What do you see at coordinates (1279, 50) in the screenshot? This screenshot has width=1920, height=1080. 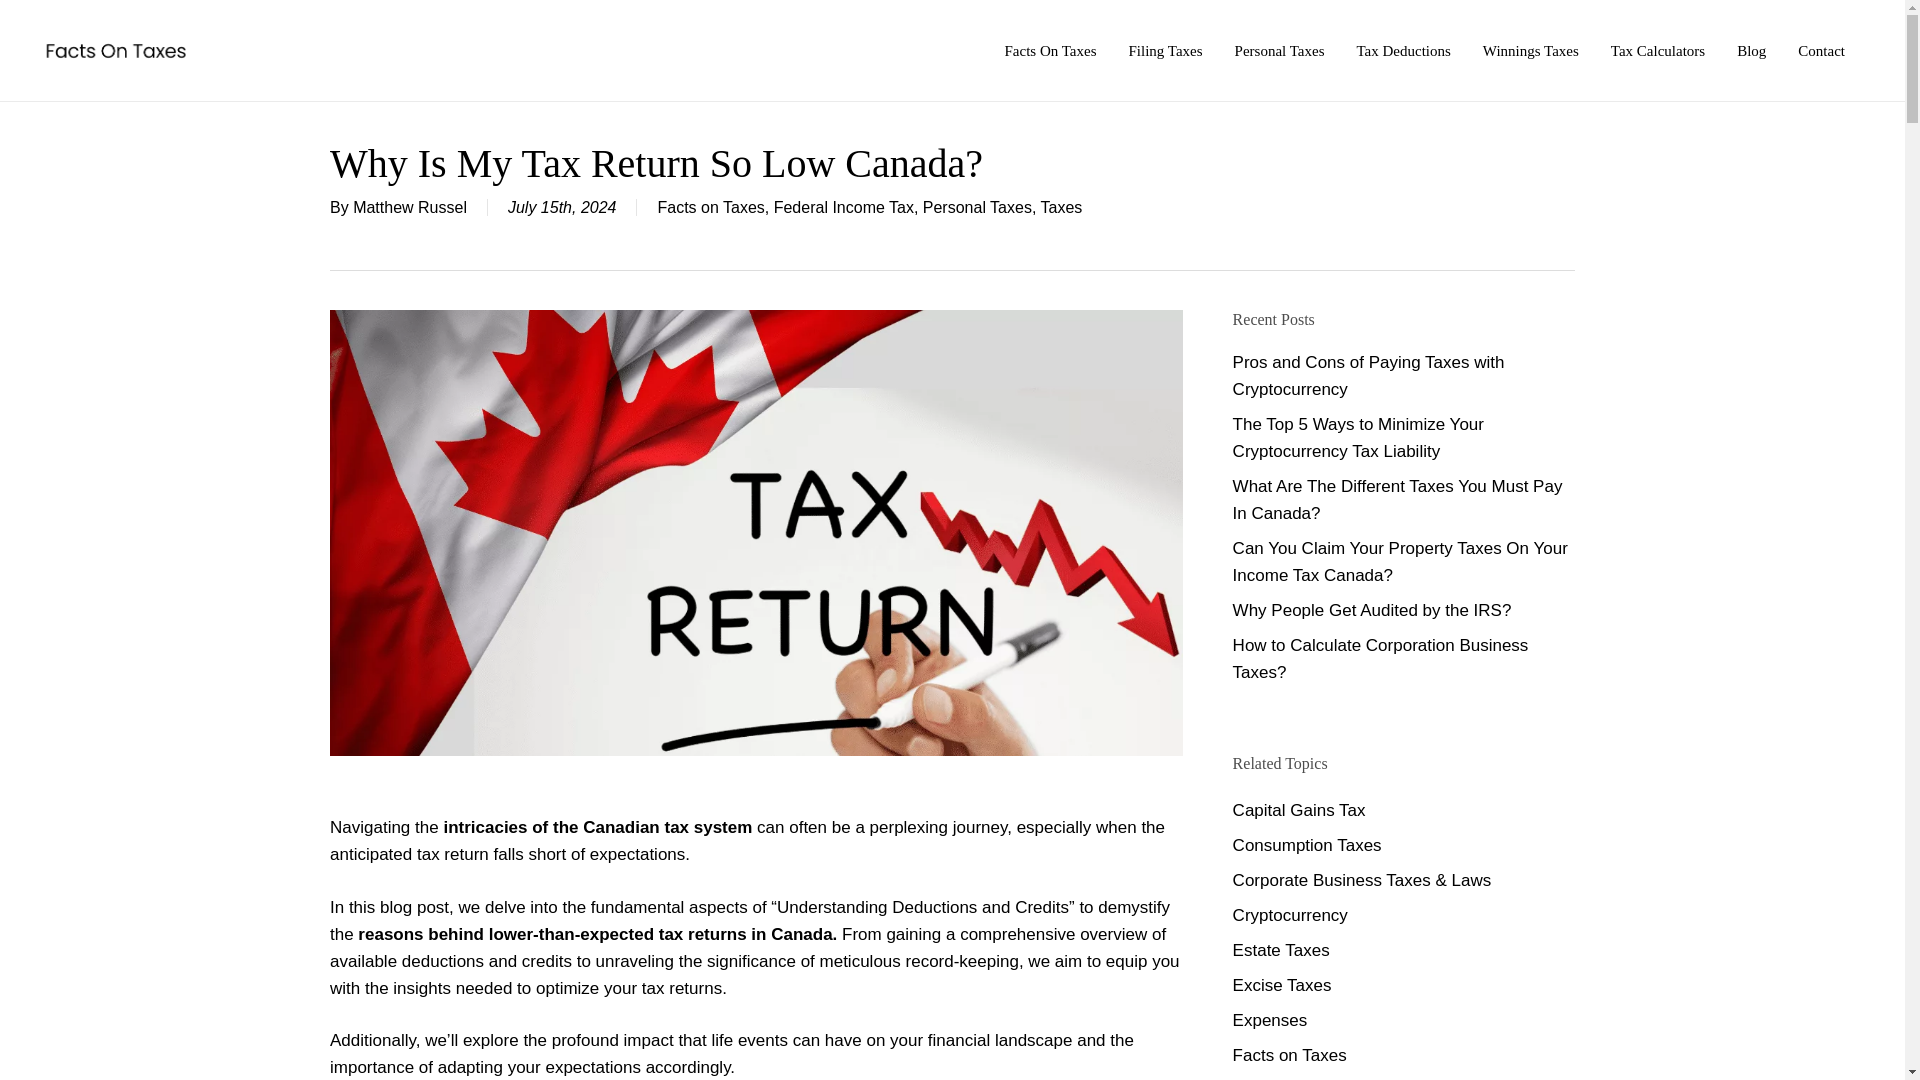 I see `Personal Taxes` at bounding box center [1279, 50].